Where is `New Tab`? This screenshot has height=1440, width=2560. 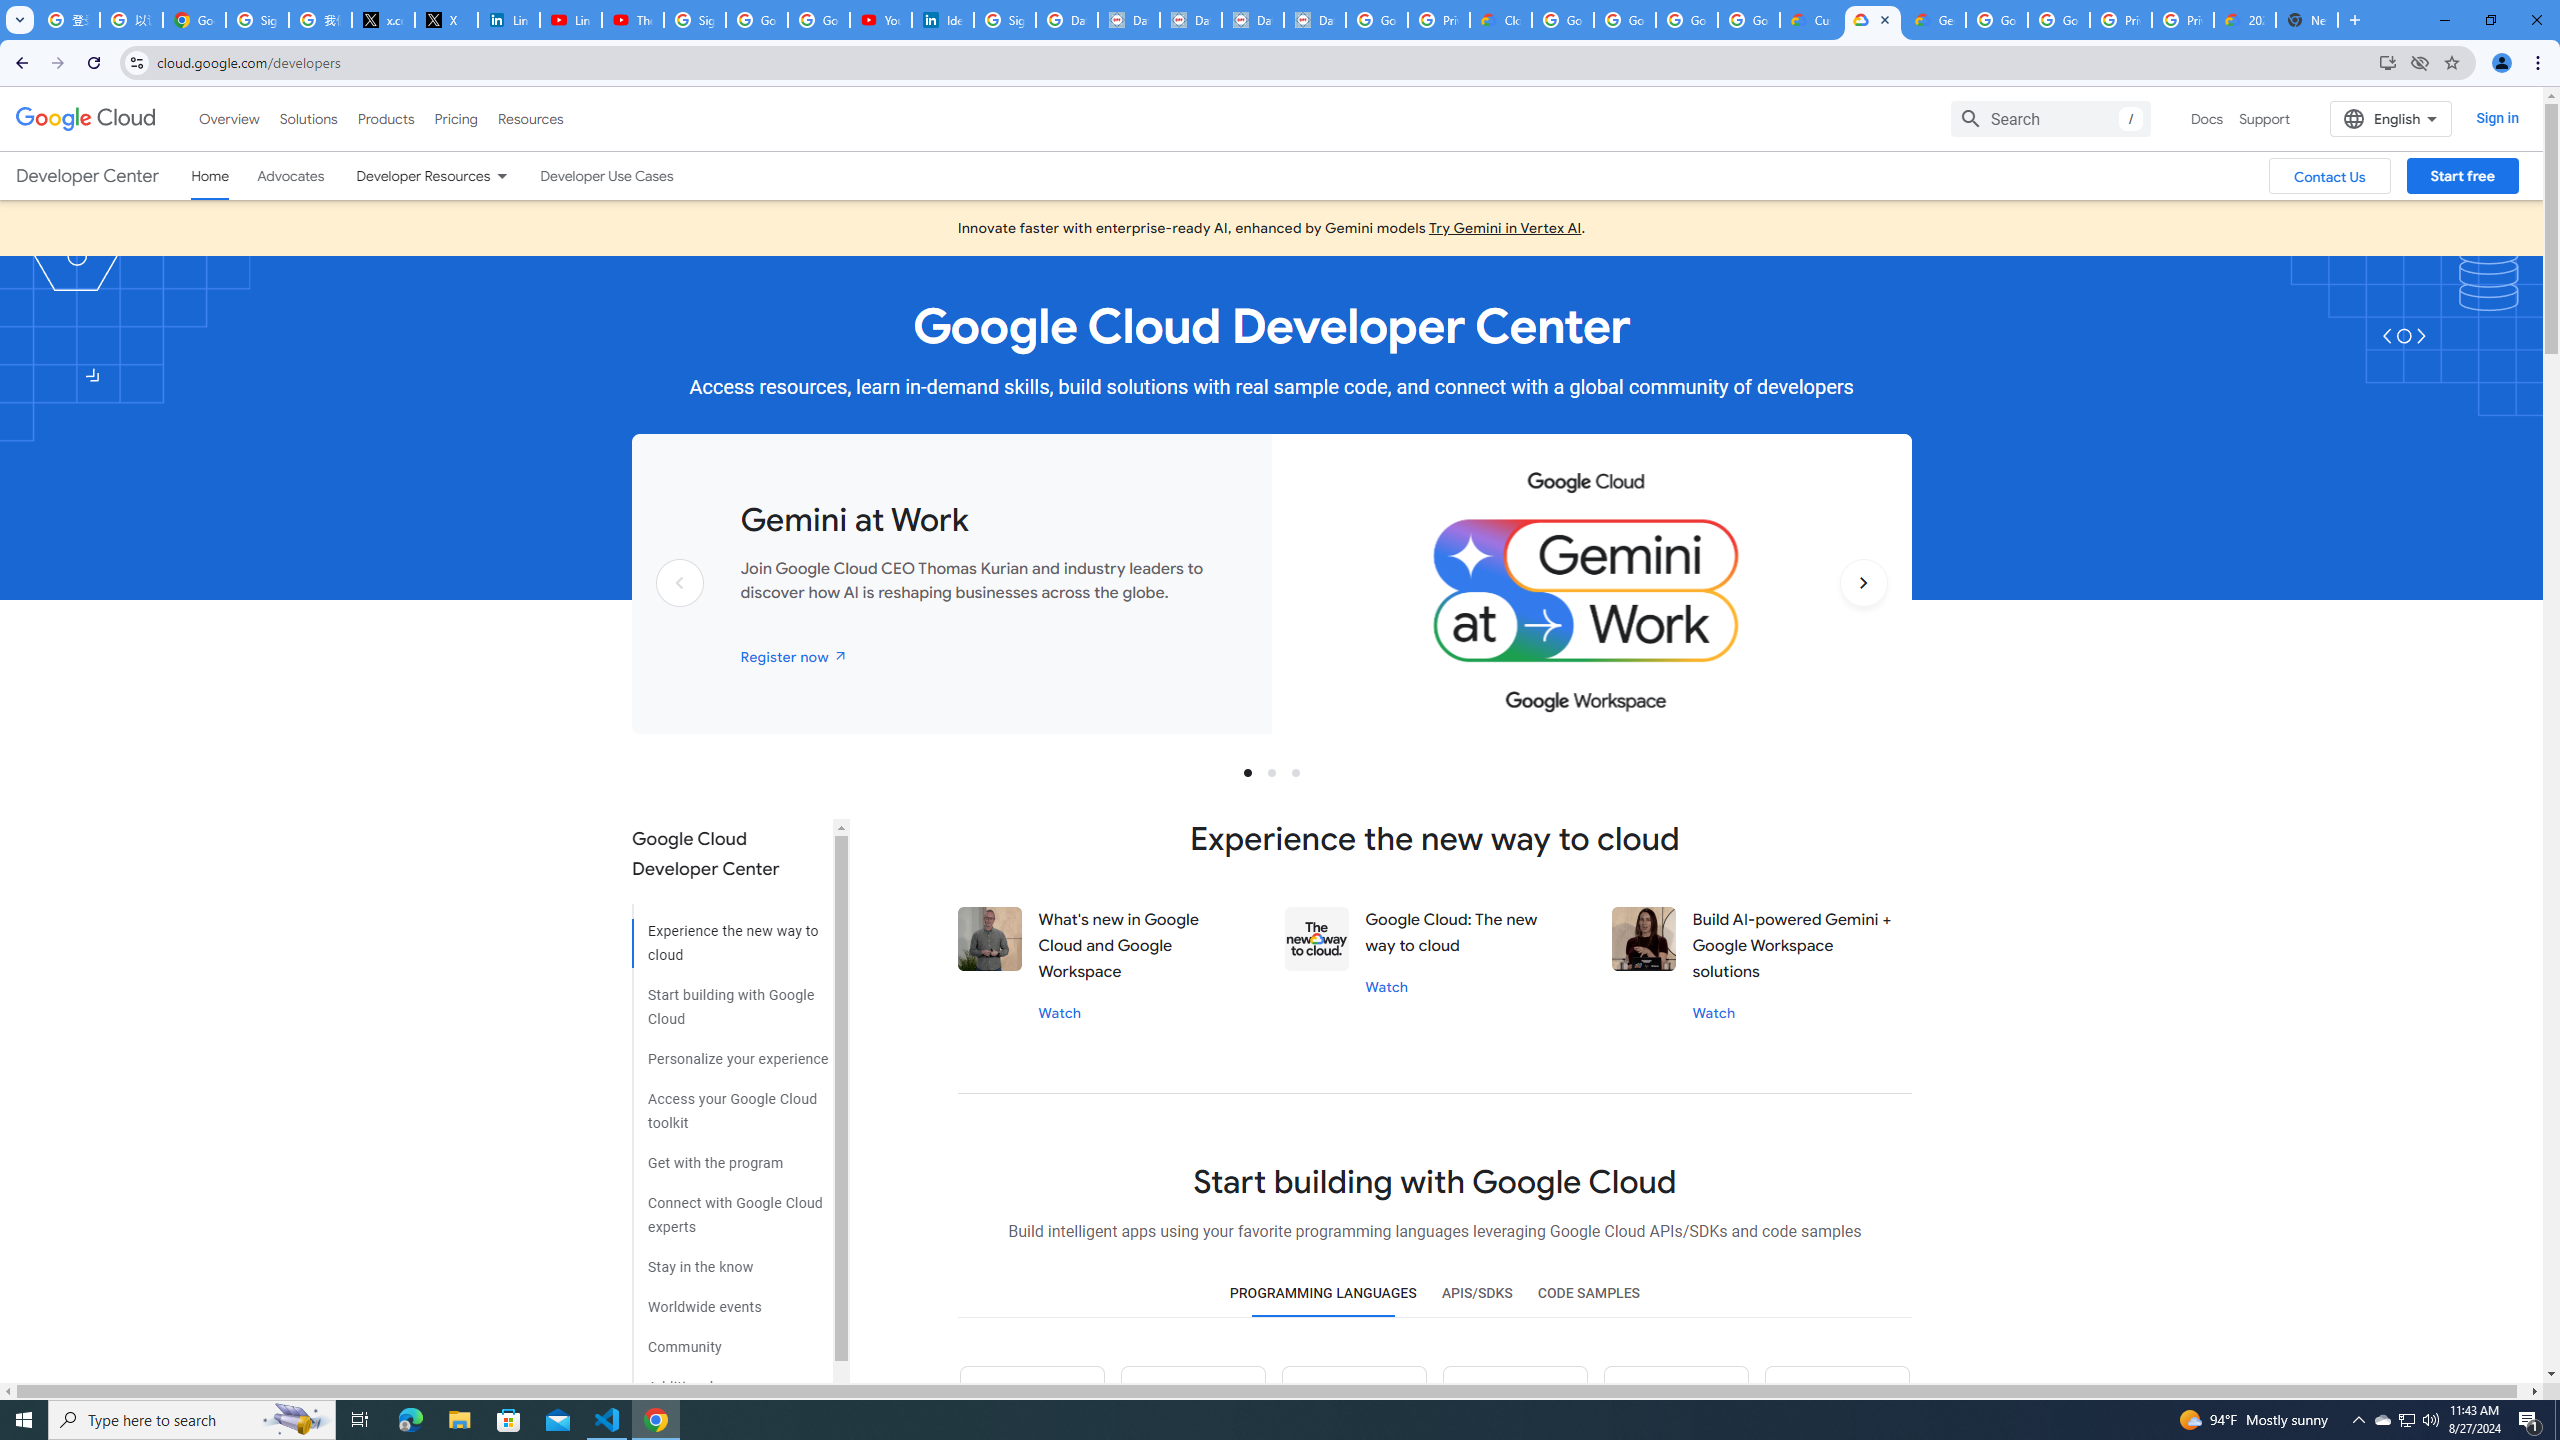
New Tab is located at coordinates (2308, 20).